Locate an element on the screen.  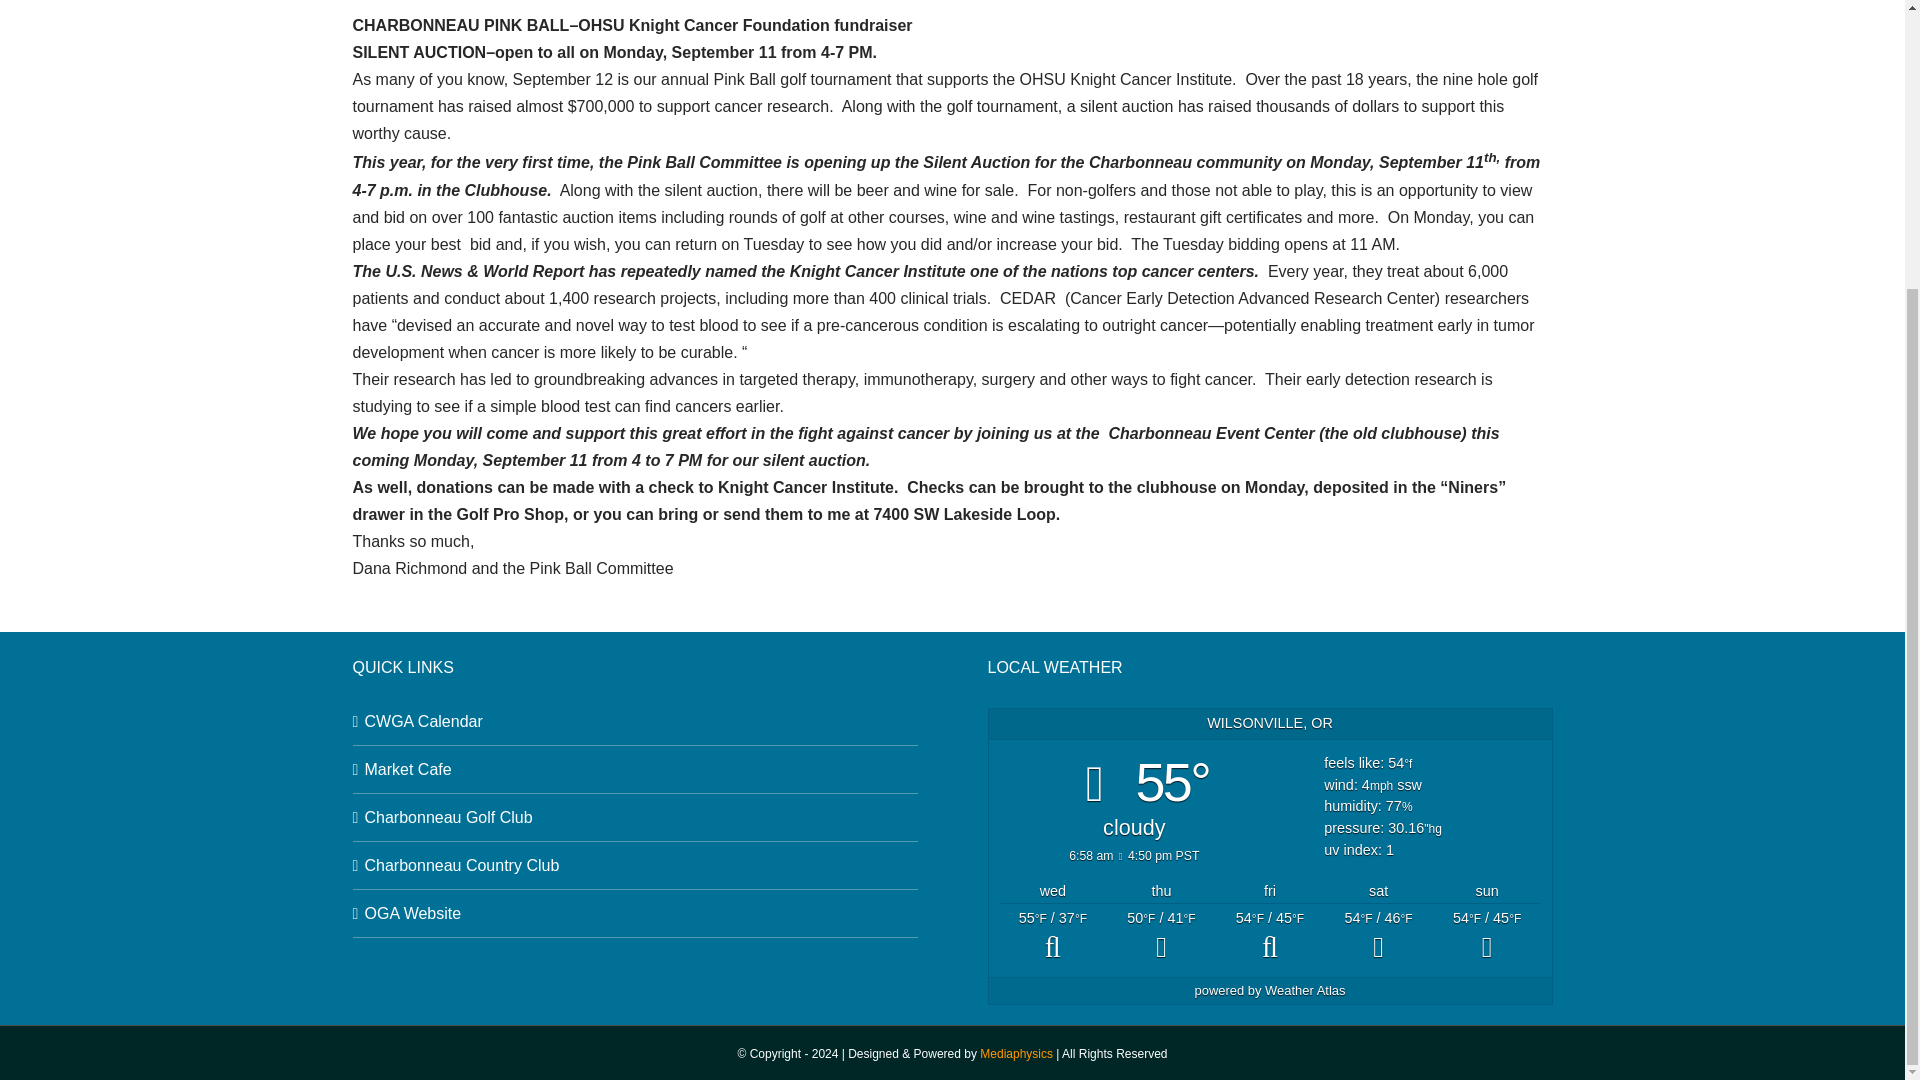
Charbonneau Golf Club is located at coordinates (635, 816).